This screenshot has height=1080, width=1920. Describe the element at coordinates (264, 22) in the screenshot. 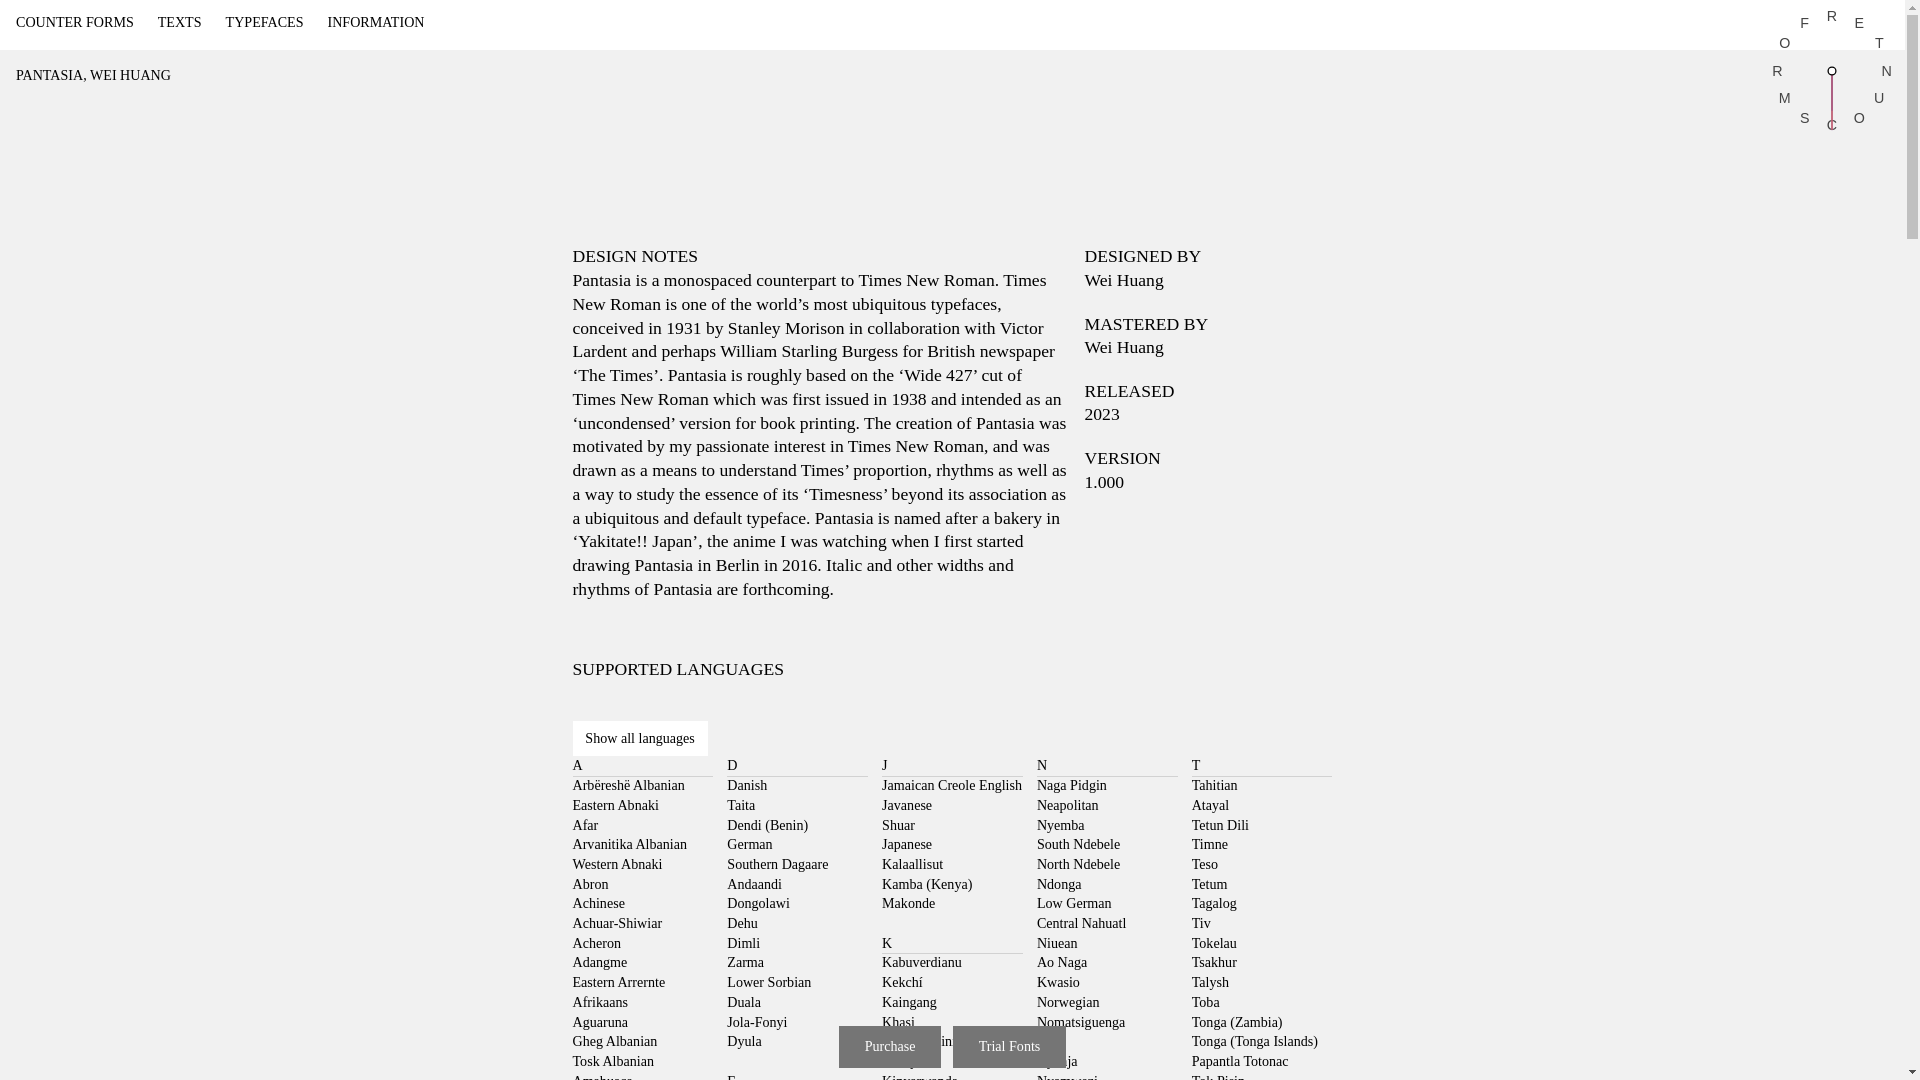

I see `Trial Fonts` at that location.